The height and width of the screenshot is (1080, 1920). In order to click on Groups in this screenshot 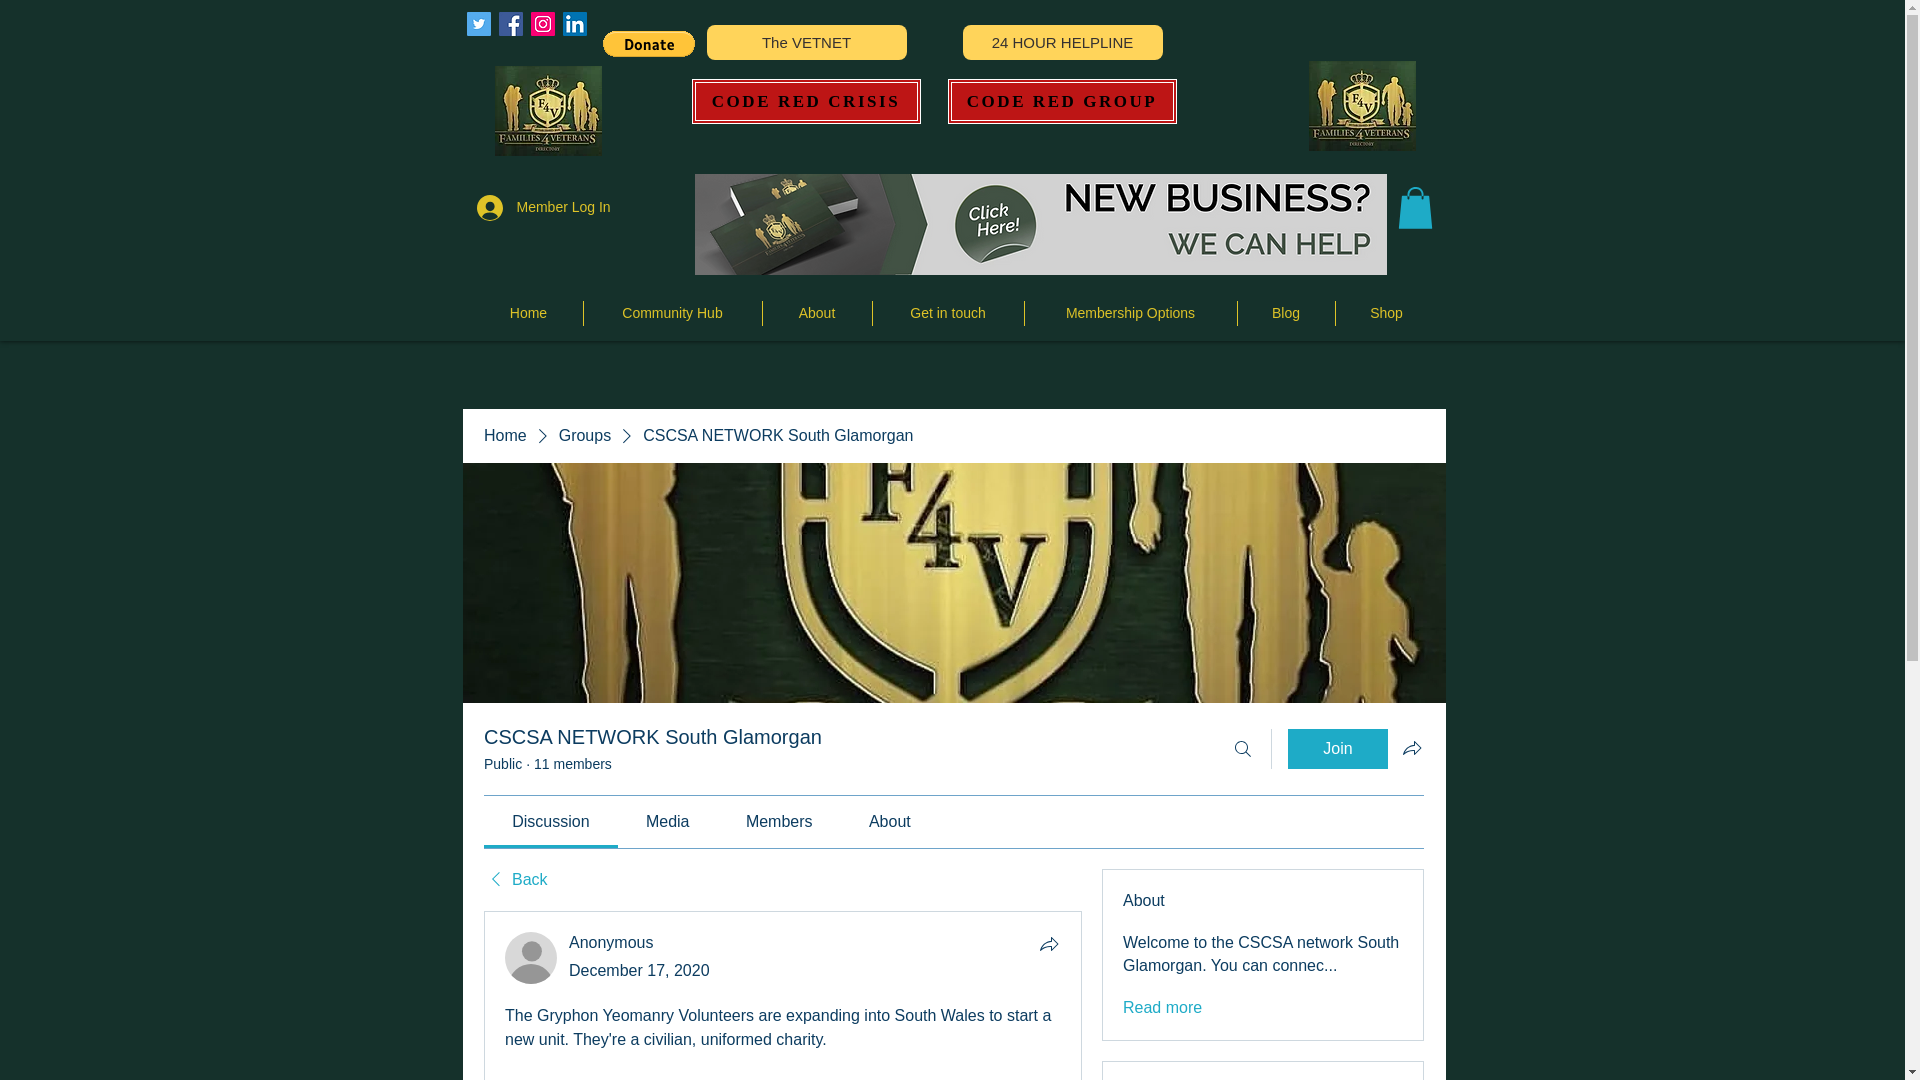, I will do `click(584, 436)`.